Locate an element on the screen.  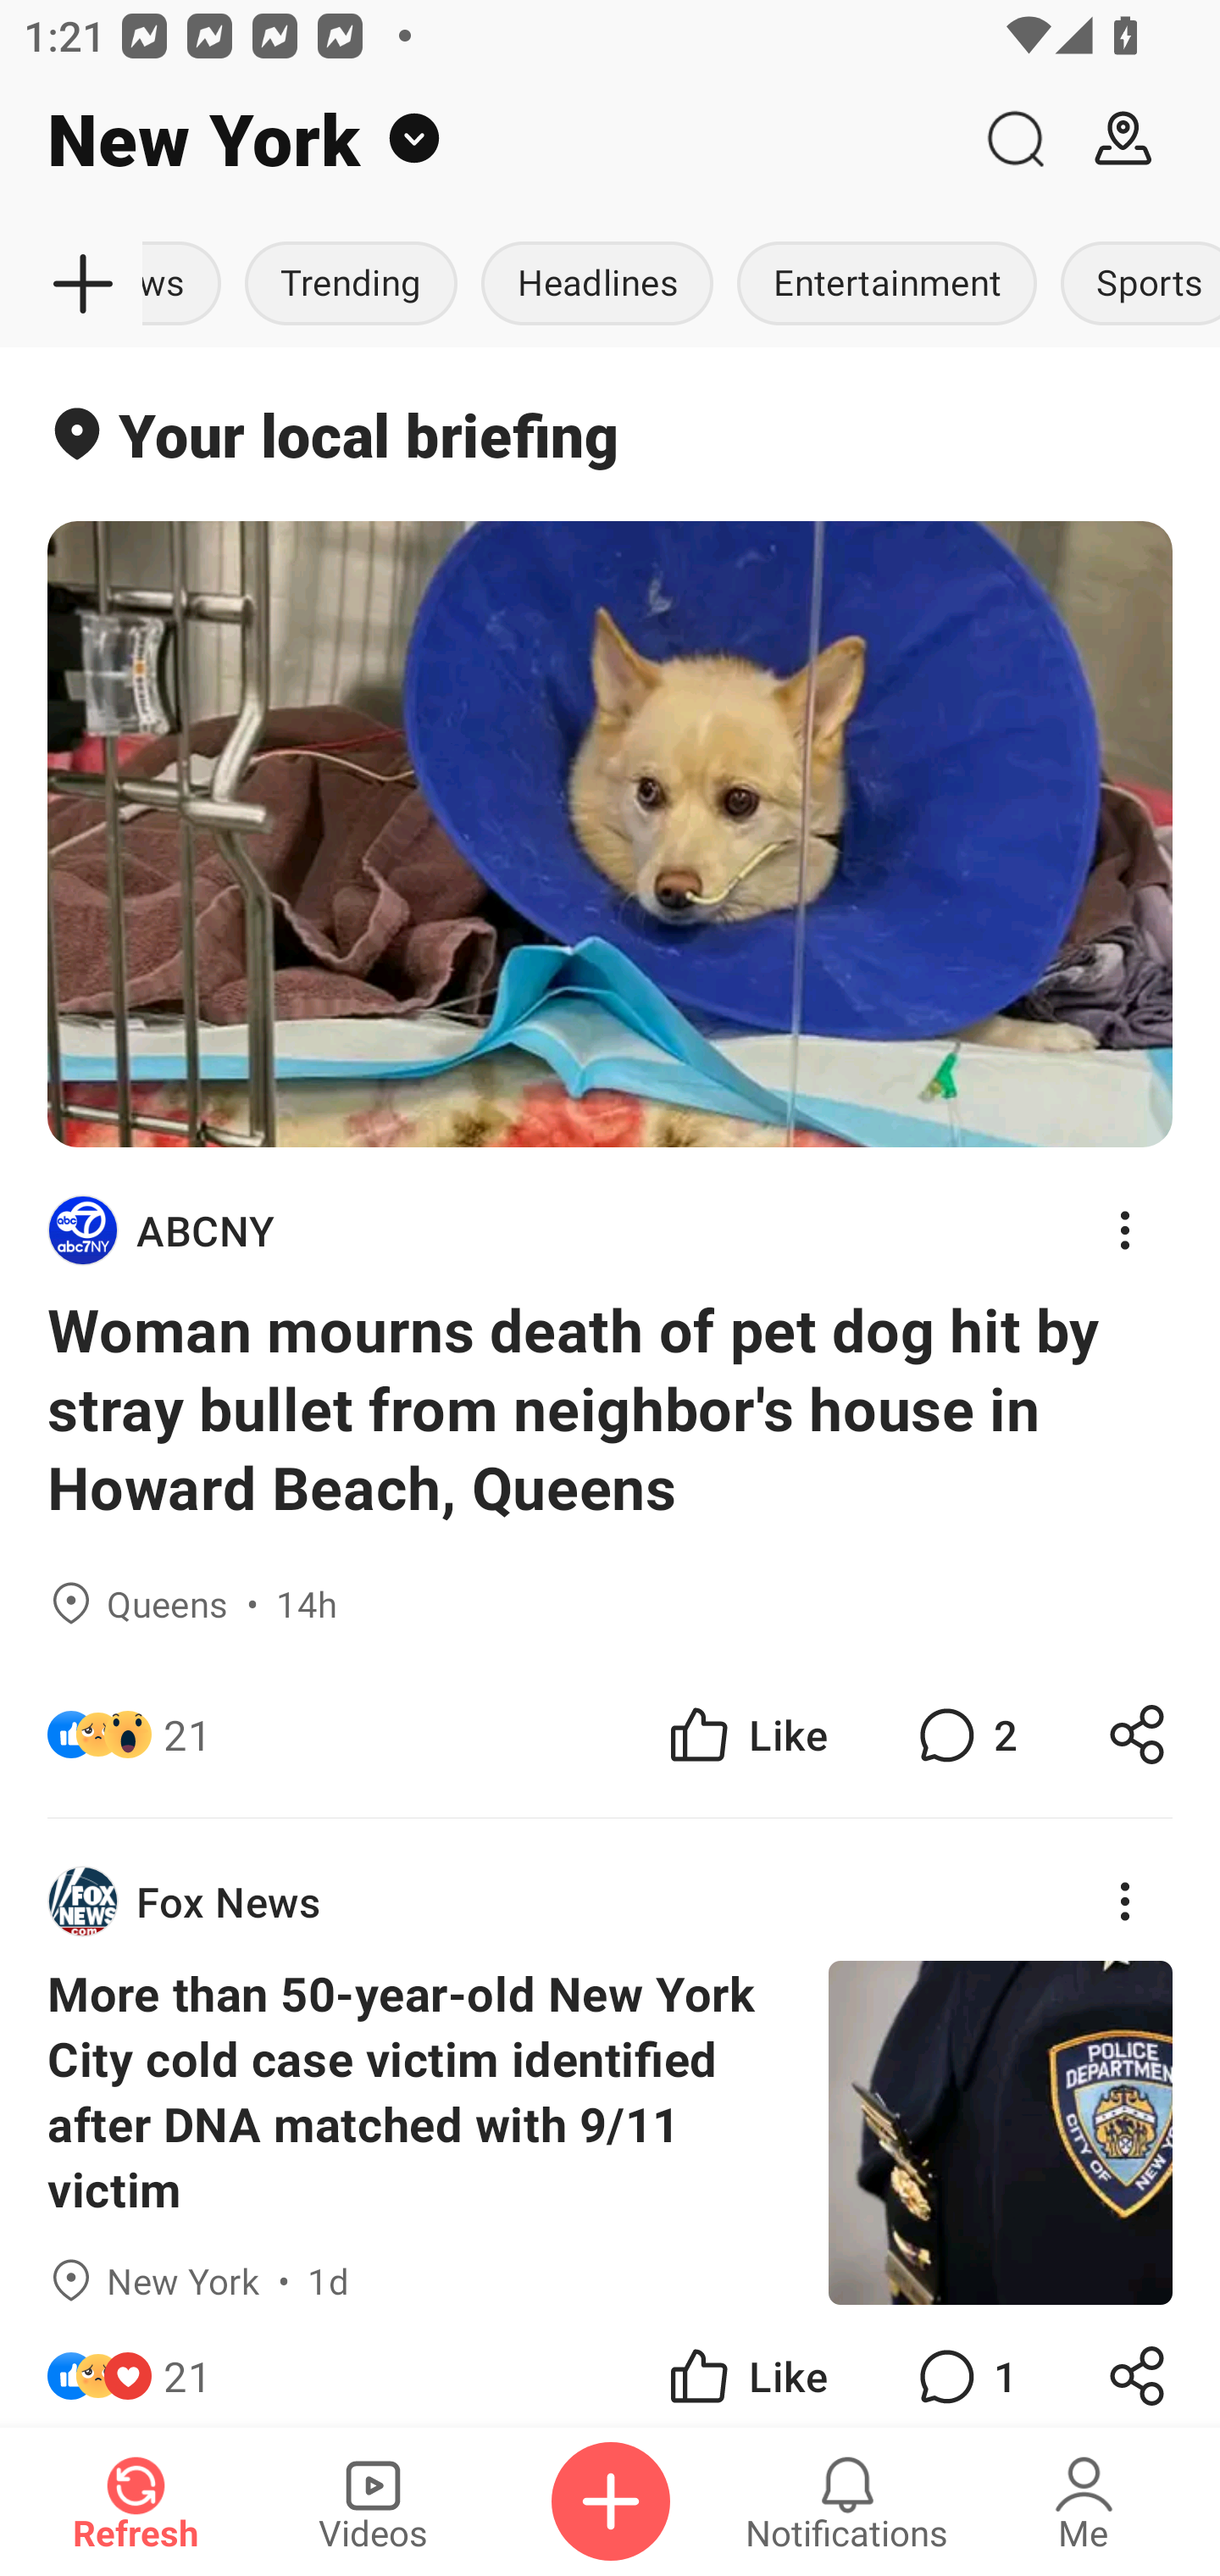
1 is located at coordinates (964, 2366).